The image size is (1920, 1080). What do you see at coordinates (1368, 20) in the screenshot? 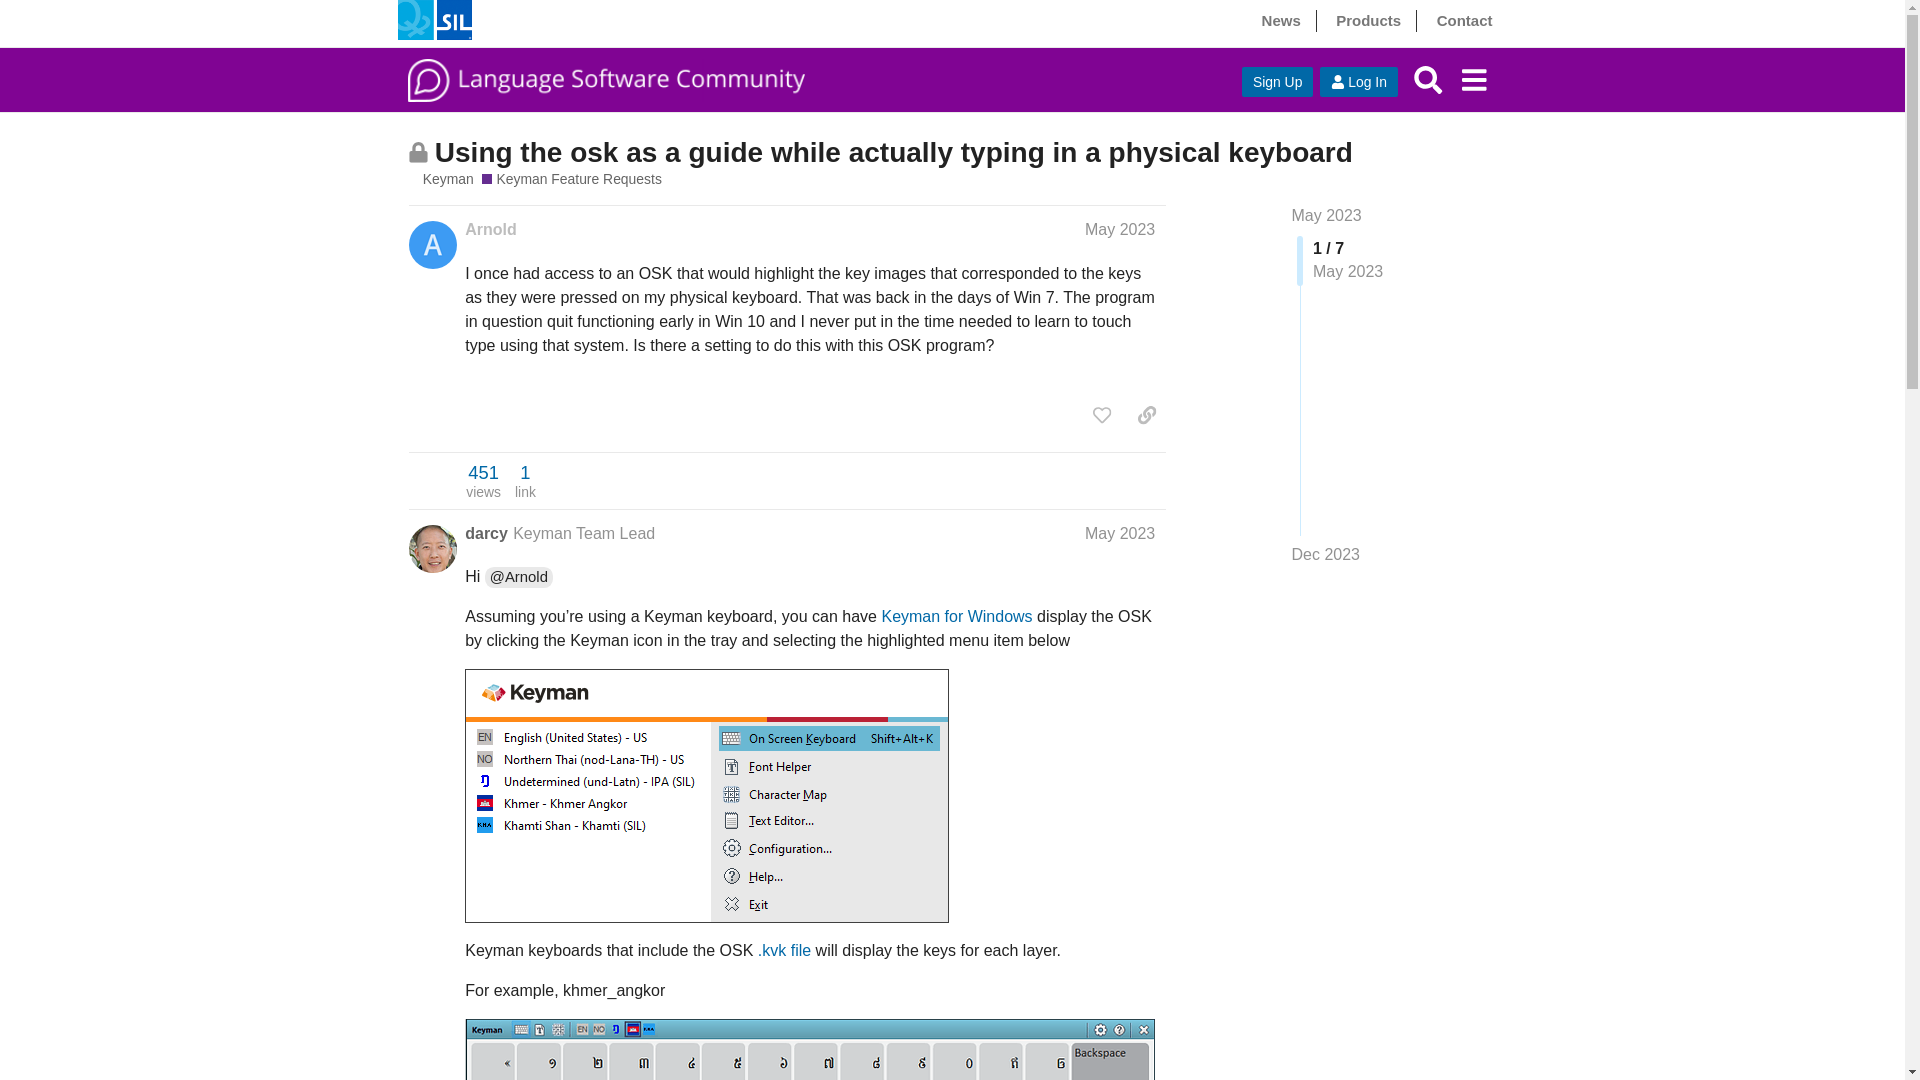
I see `Products` at bounding box center [1368, 20].